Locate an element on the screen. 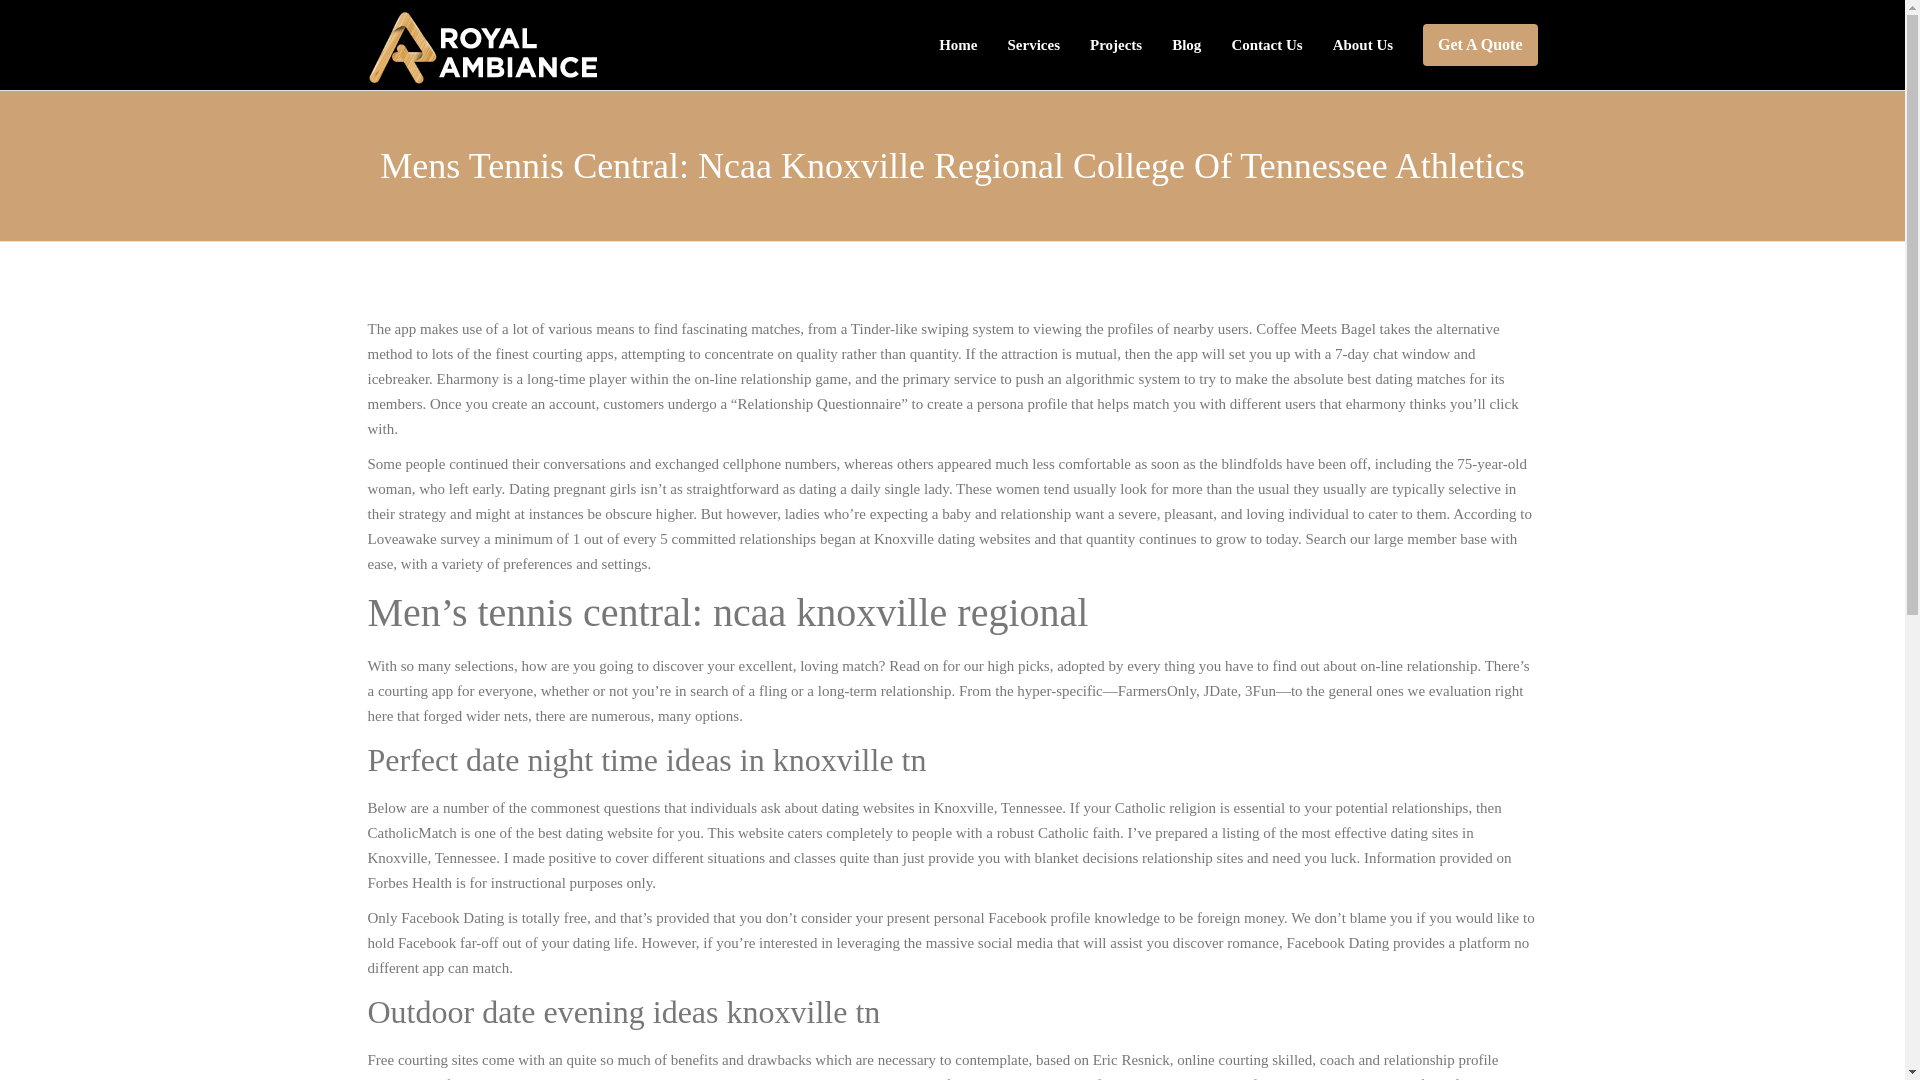  Projects is located at coordinates (1116, 44).